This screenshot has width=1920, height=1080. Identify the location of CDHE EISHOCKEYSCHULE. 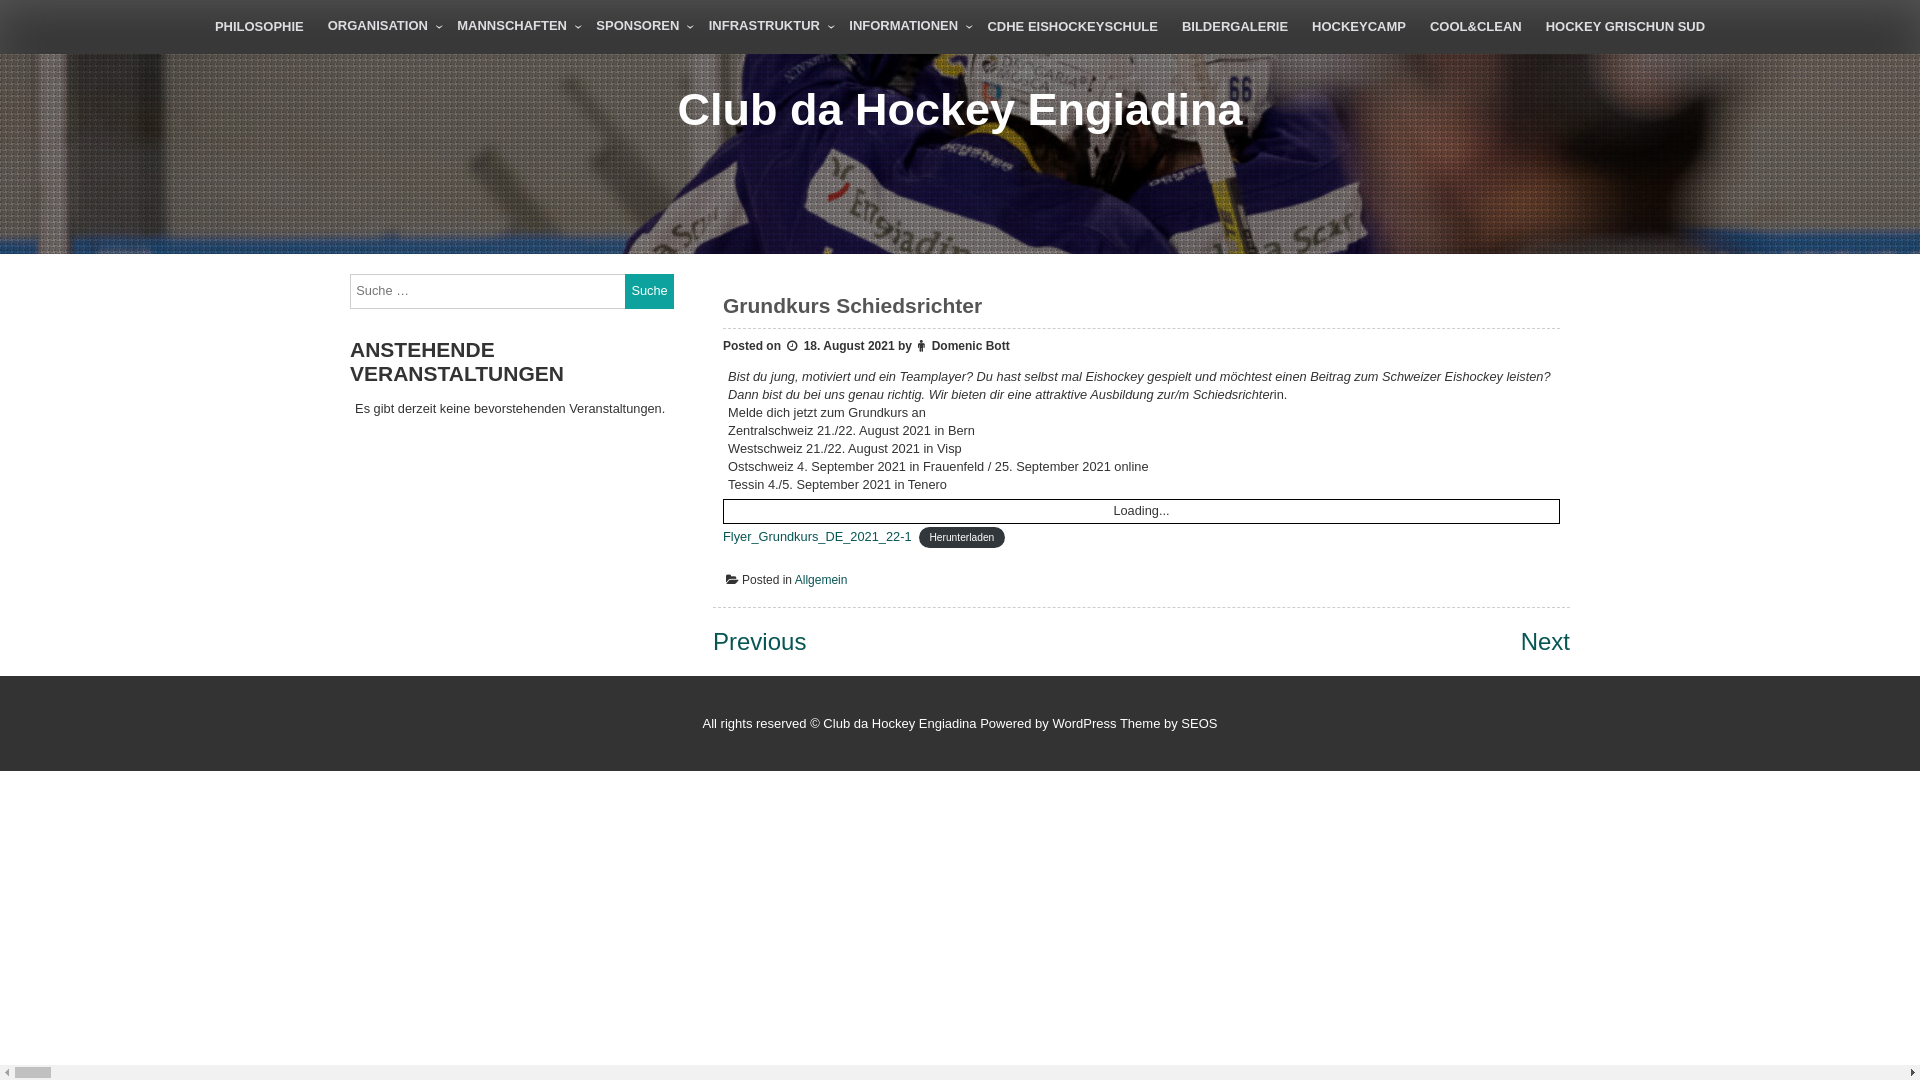
(1072, 26).